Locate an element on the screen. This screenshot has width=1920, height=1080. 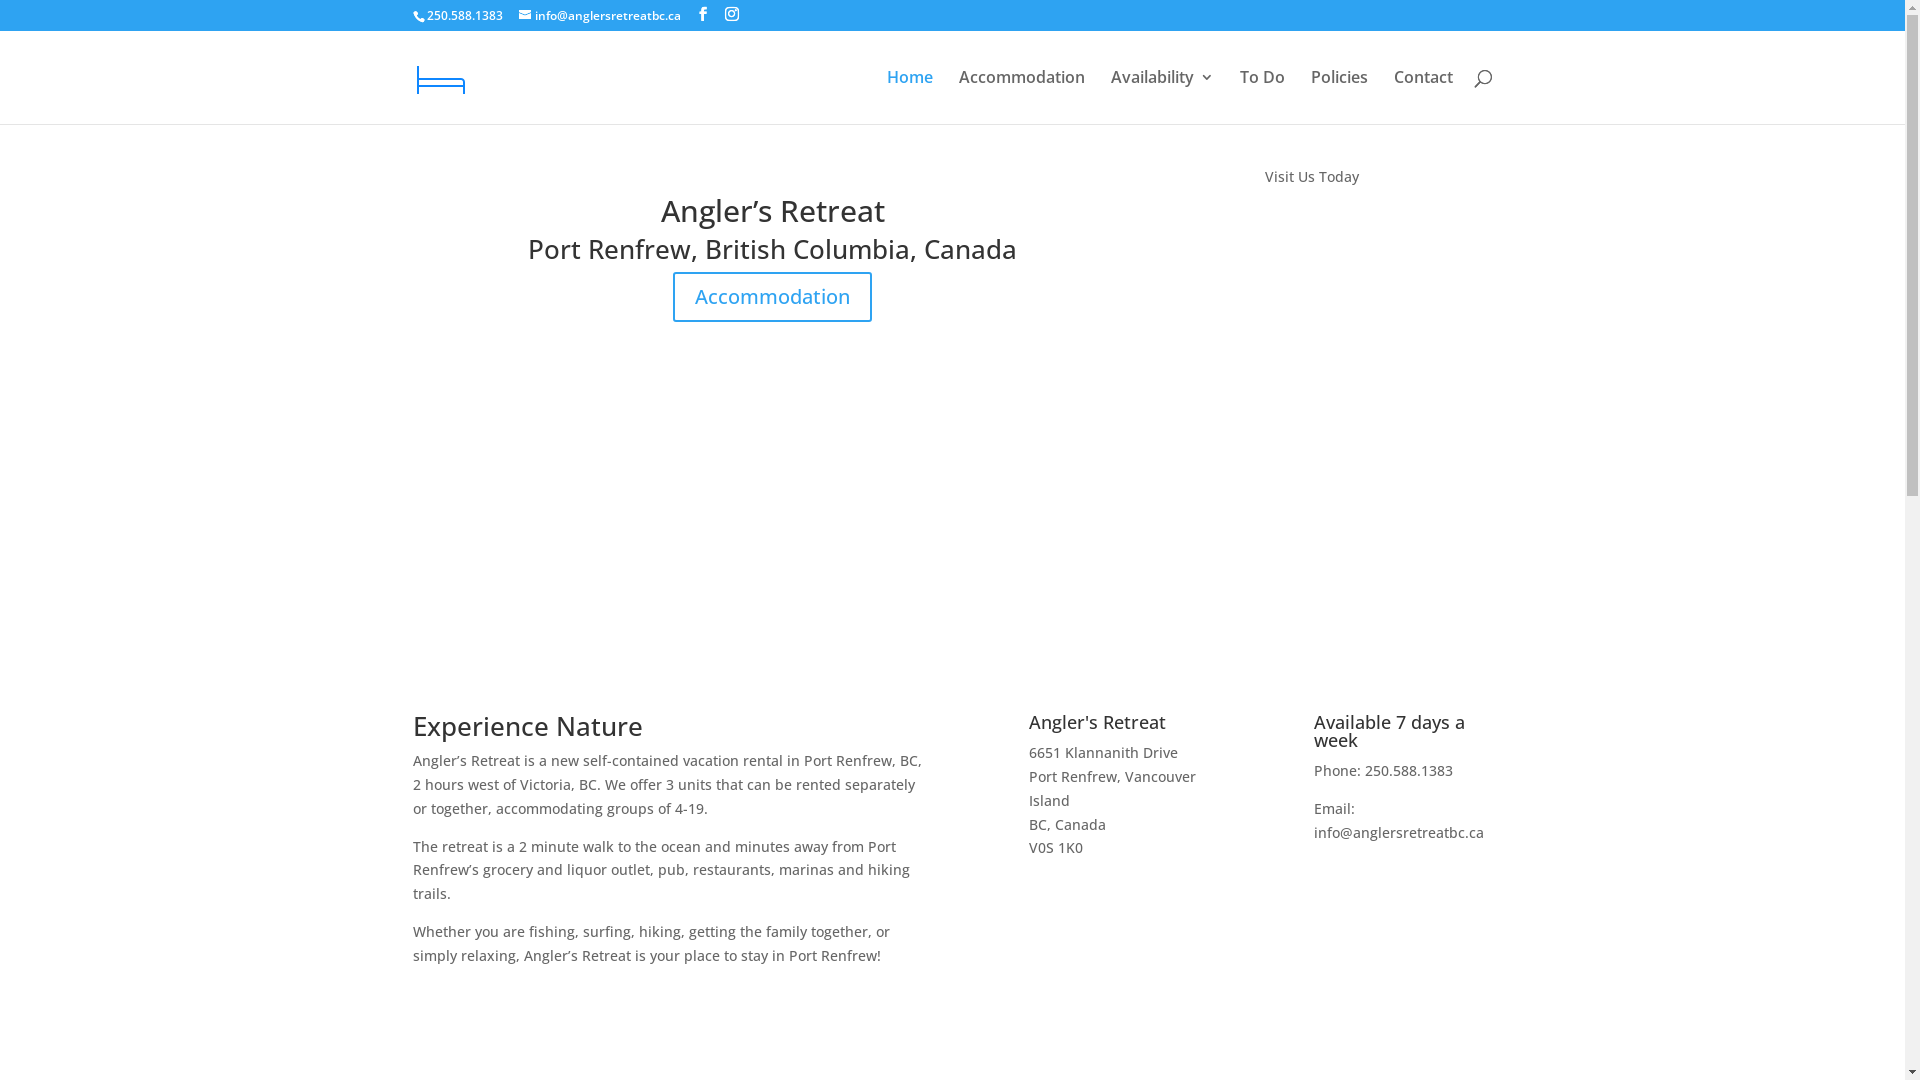
Policies is located at coordinates (1338, 97).